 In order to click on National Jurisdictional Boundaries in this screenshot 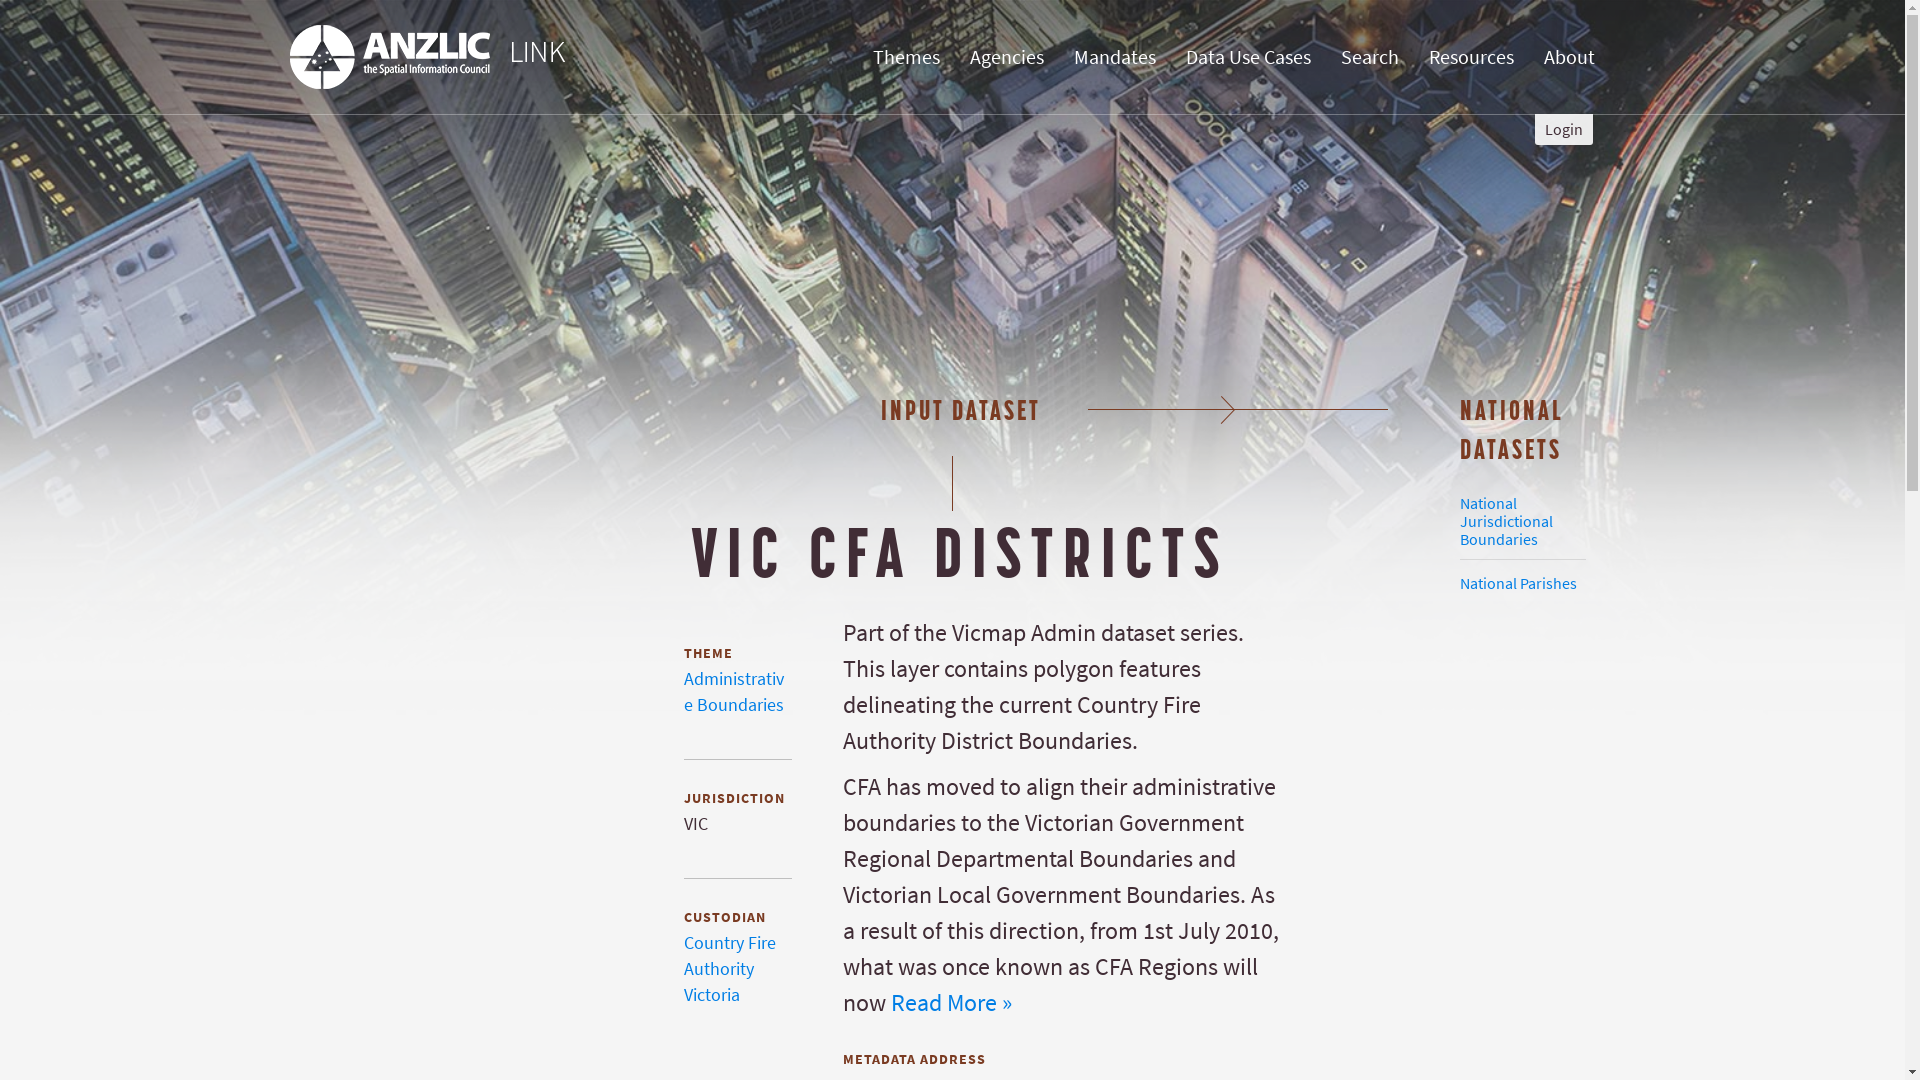, I will do `click(1506, 522)`.